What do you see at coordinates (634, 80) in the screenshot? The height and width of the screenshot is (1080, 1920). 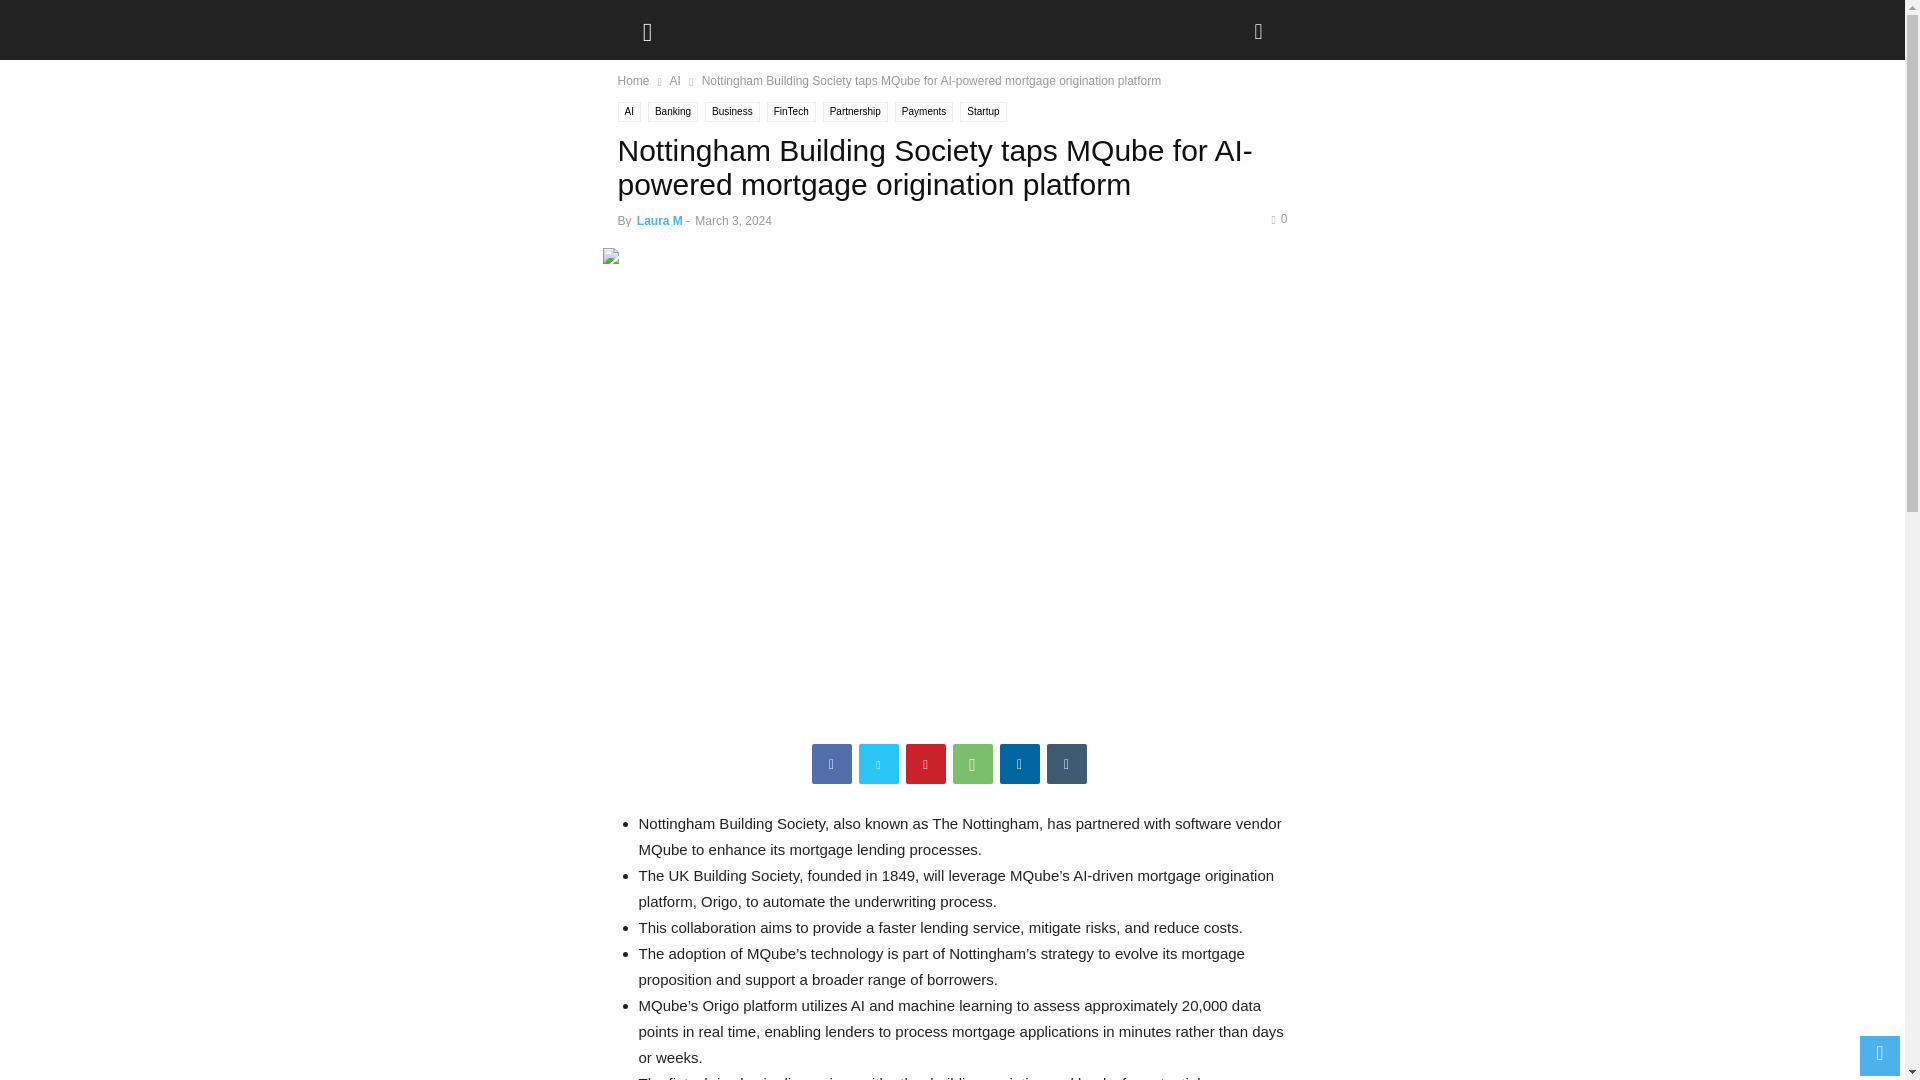 I see `Home` at bounding box center [634, 80].